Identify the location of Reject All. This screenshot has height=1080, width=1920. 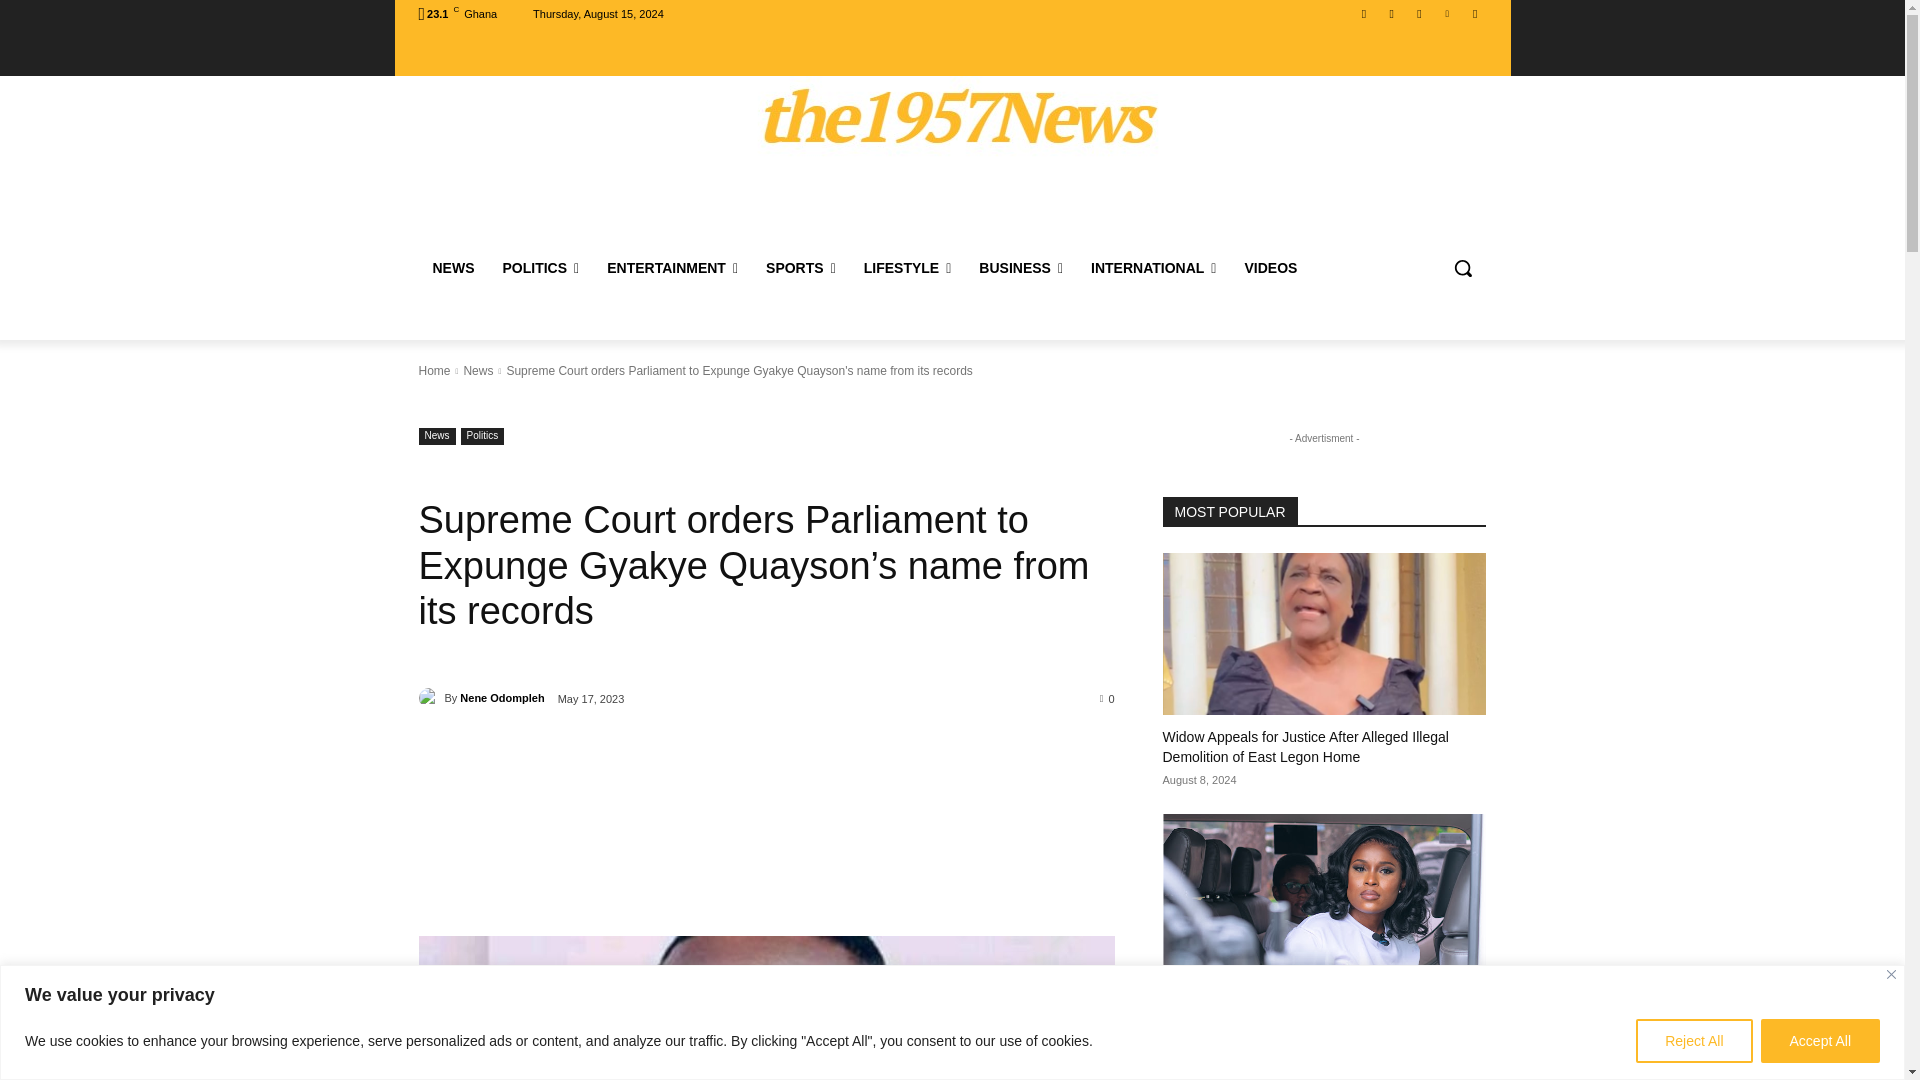
(1693, 1040).